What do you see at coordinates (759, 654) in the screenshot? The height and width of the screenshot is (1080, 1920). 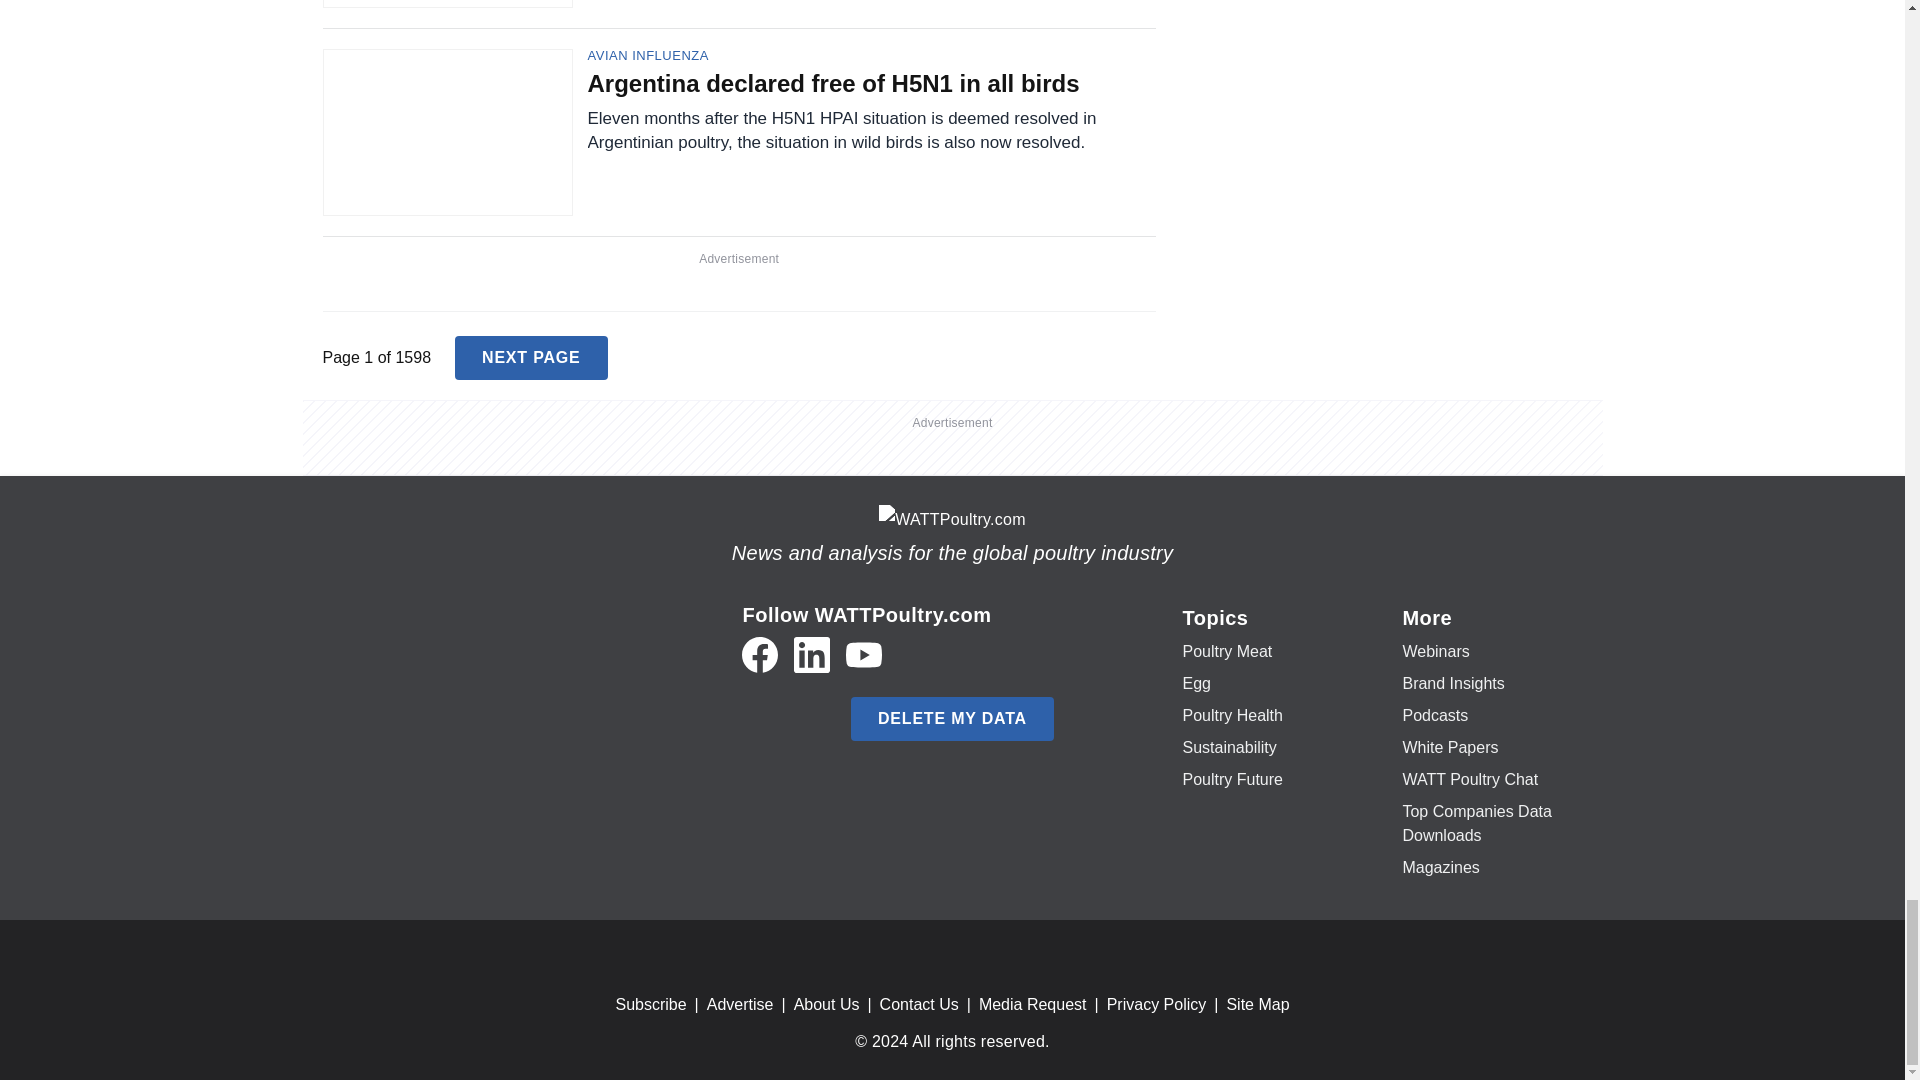 I see `Facebook icon` at bounding box center [759, 654].